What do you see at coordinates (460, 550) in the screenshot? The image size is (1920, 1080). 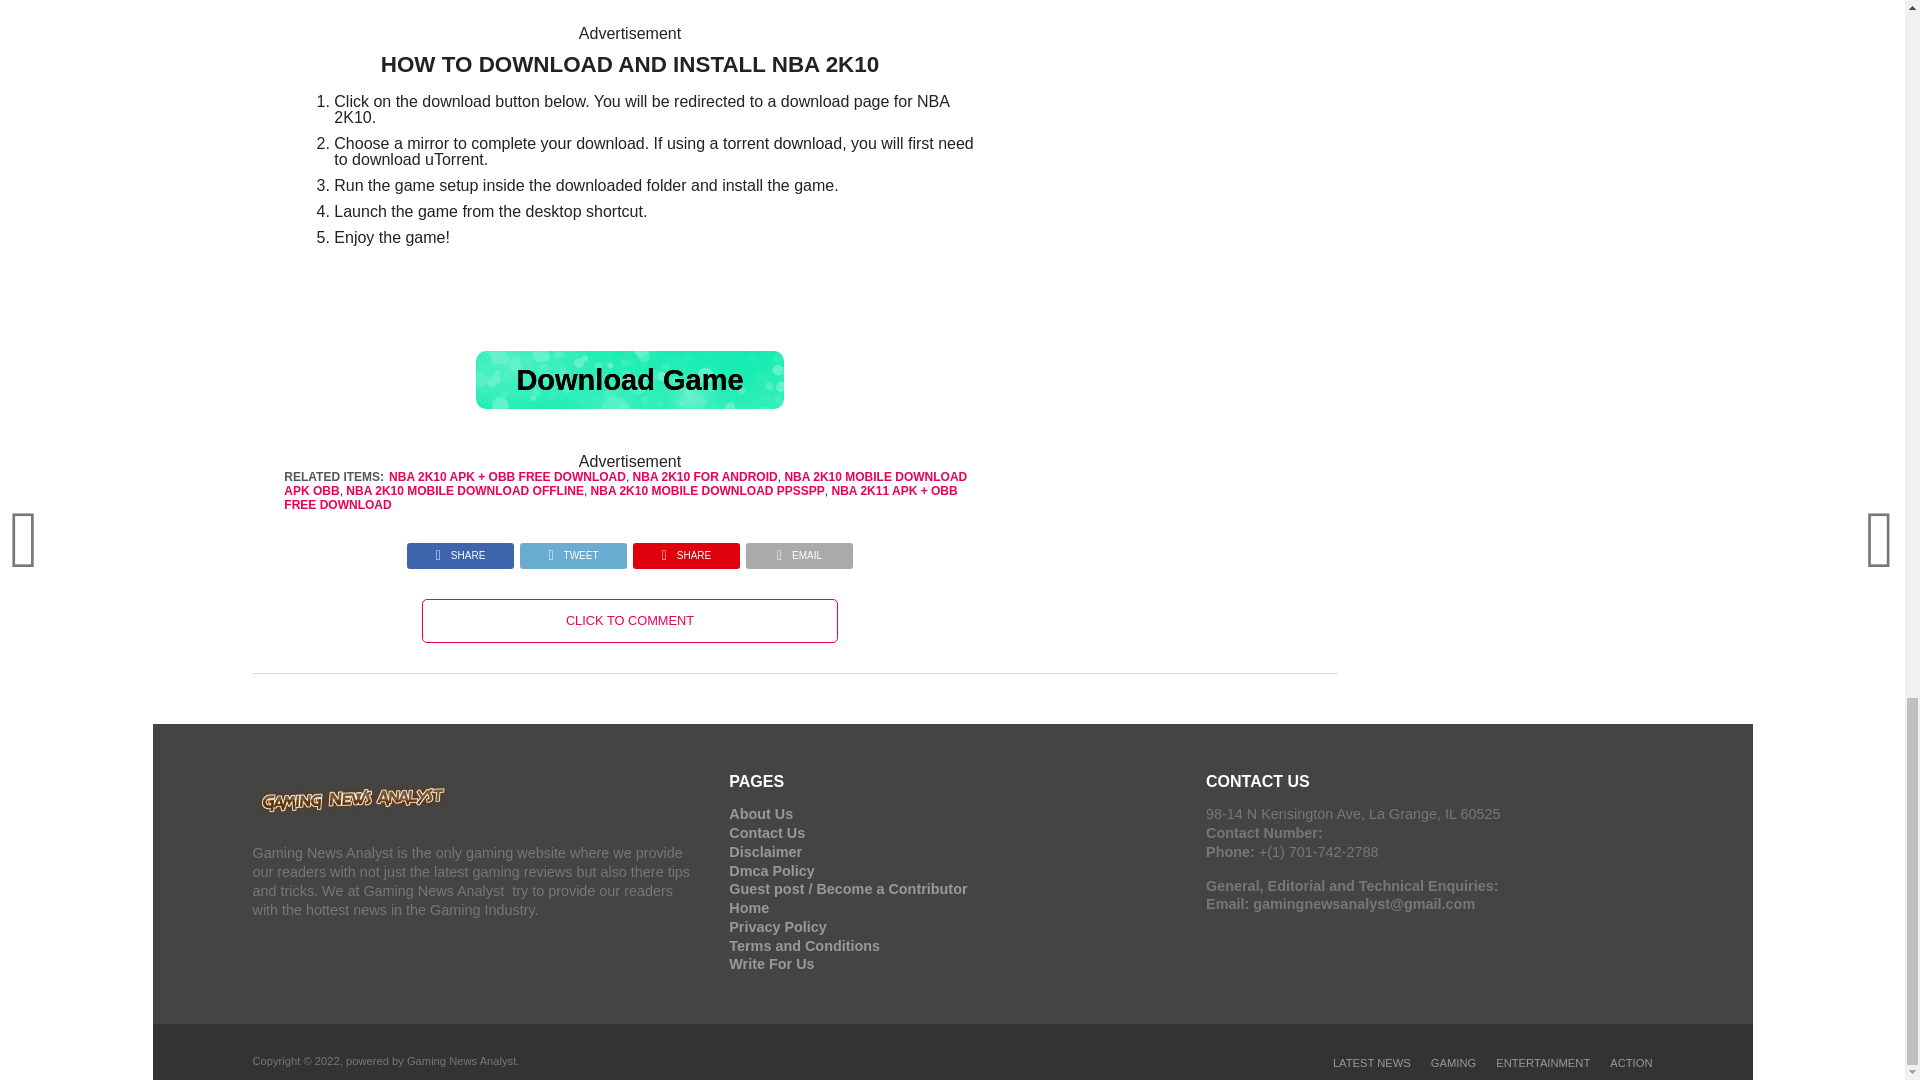 I see `Share on Facebook` at bounding box center [460, 550].